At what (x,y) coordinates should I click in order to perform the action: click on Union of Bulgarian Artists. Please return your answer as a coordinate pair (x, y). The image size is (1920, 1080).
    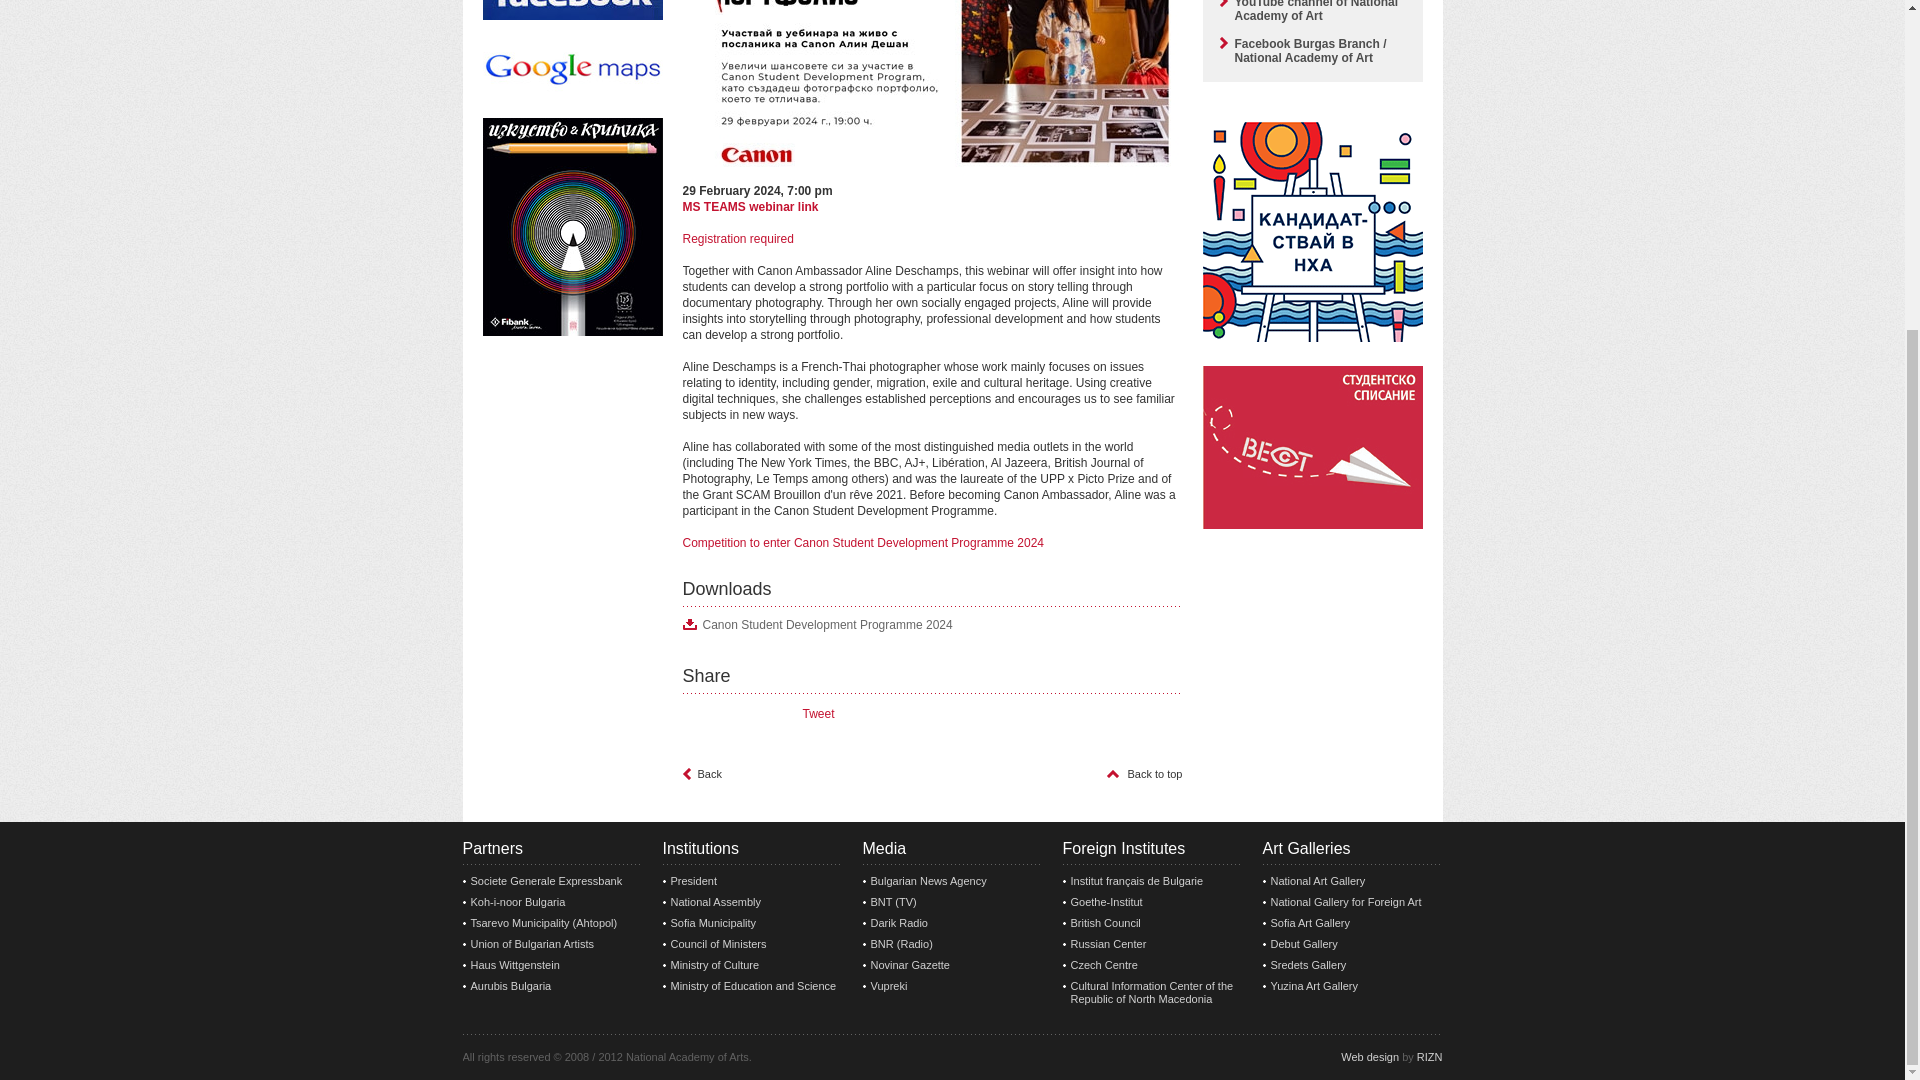
    Looking at the image, I should click on (552, 944).